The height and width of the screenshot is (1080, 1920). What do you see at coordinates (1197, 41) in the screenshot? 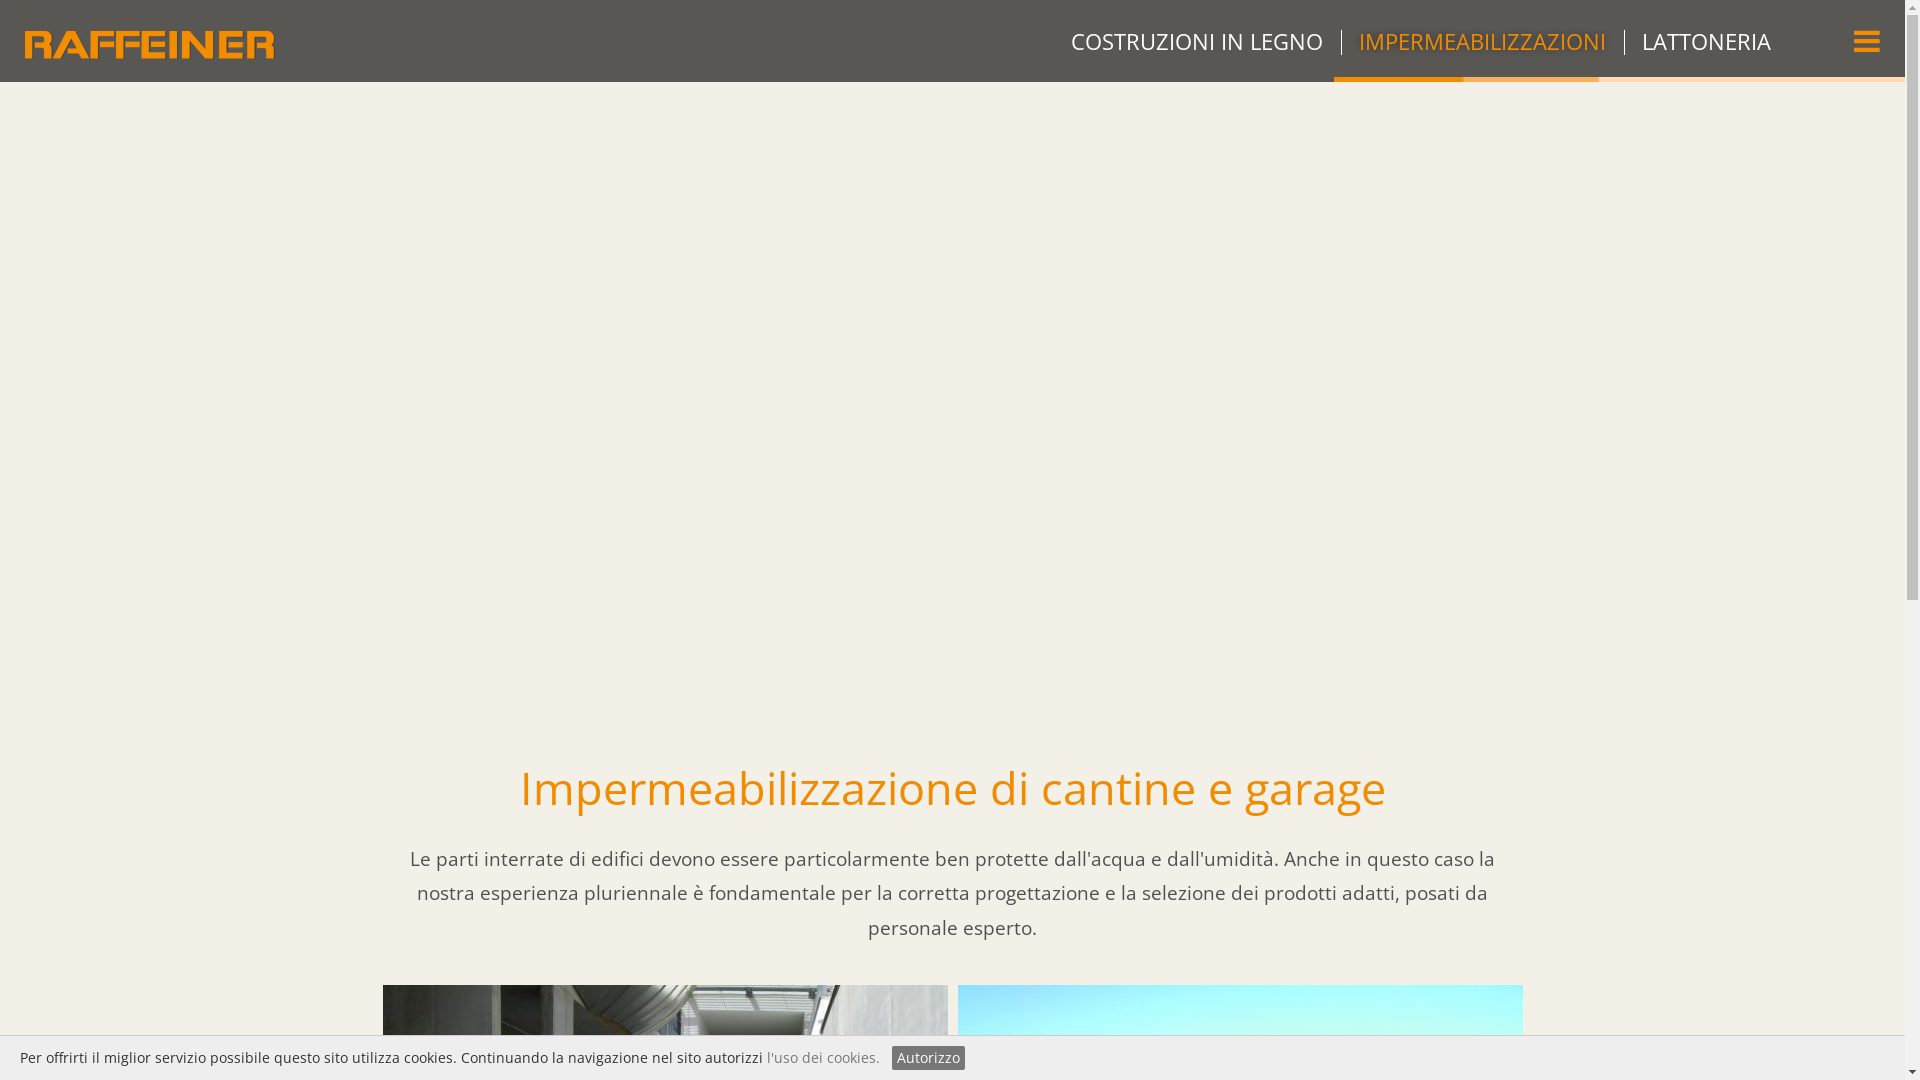
I see `COSTRUZIONI IN LEGNO` at bounding box center [1197, 41].